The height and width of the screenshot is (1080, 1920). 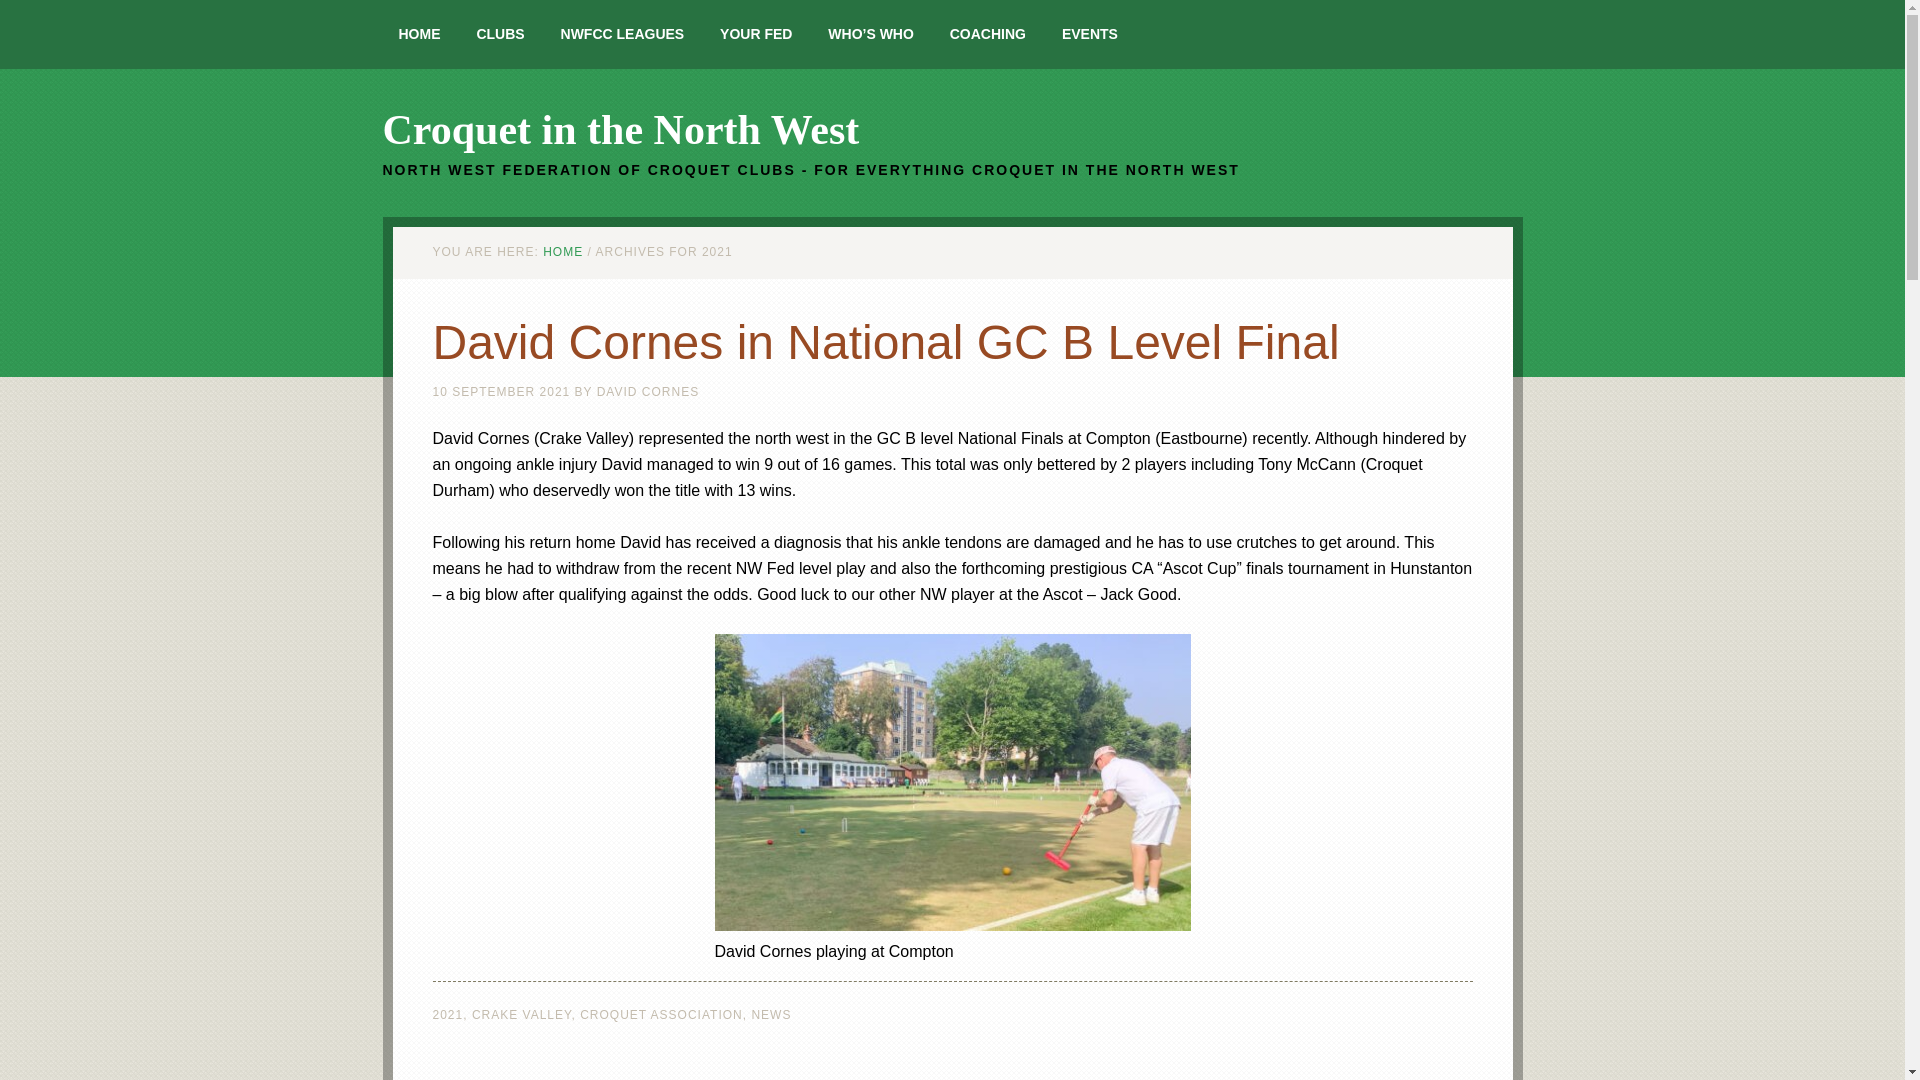 I want to click on NEWS, so click(x=770, y=1014).